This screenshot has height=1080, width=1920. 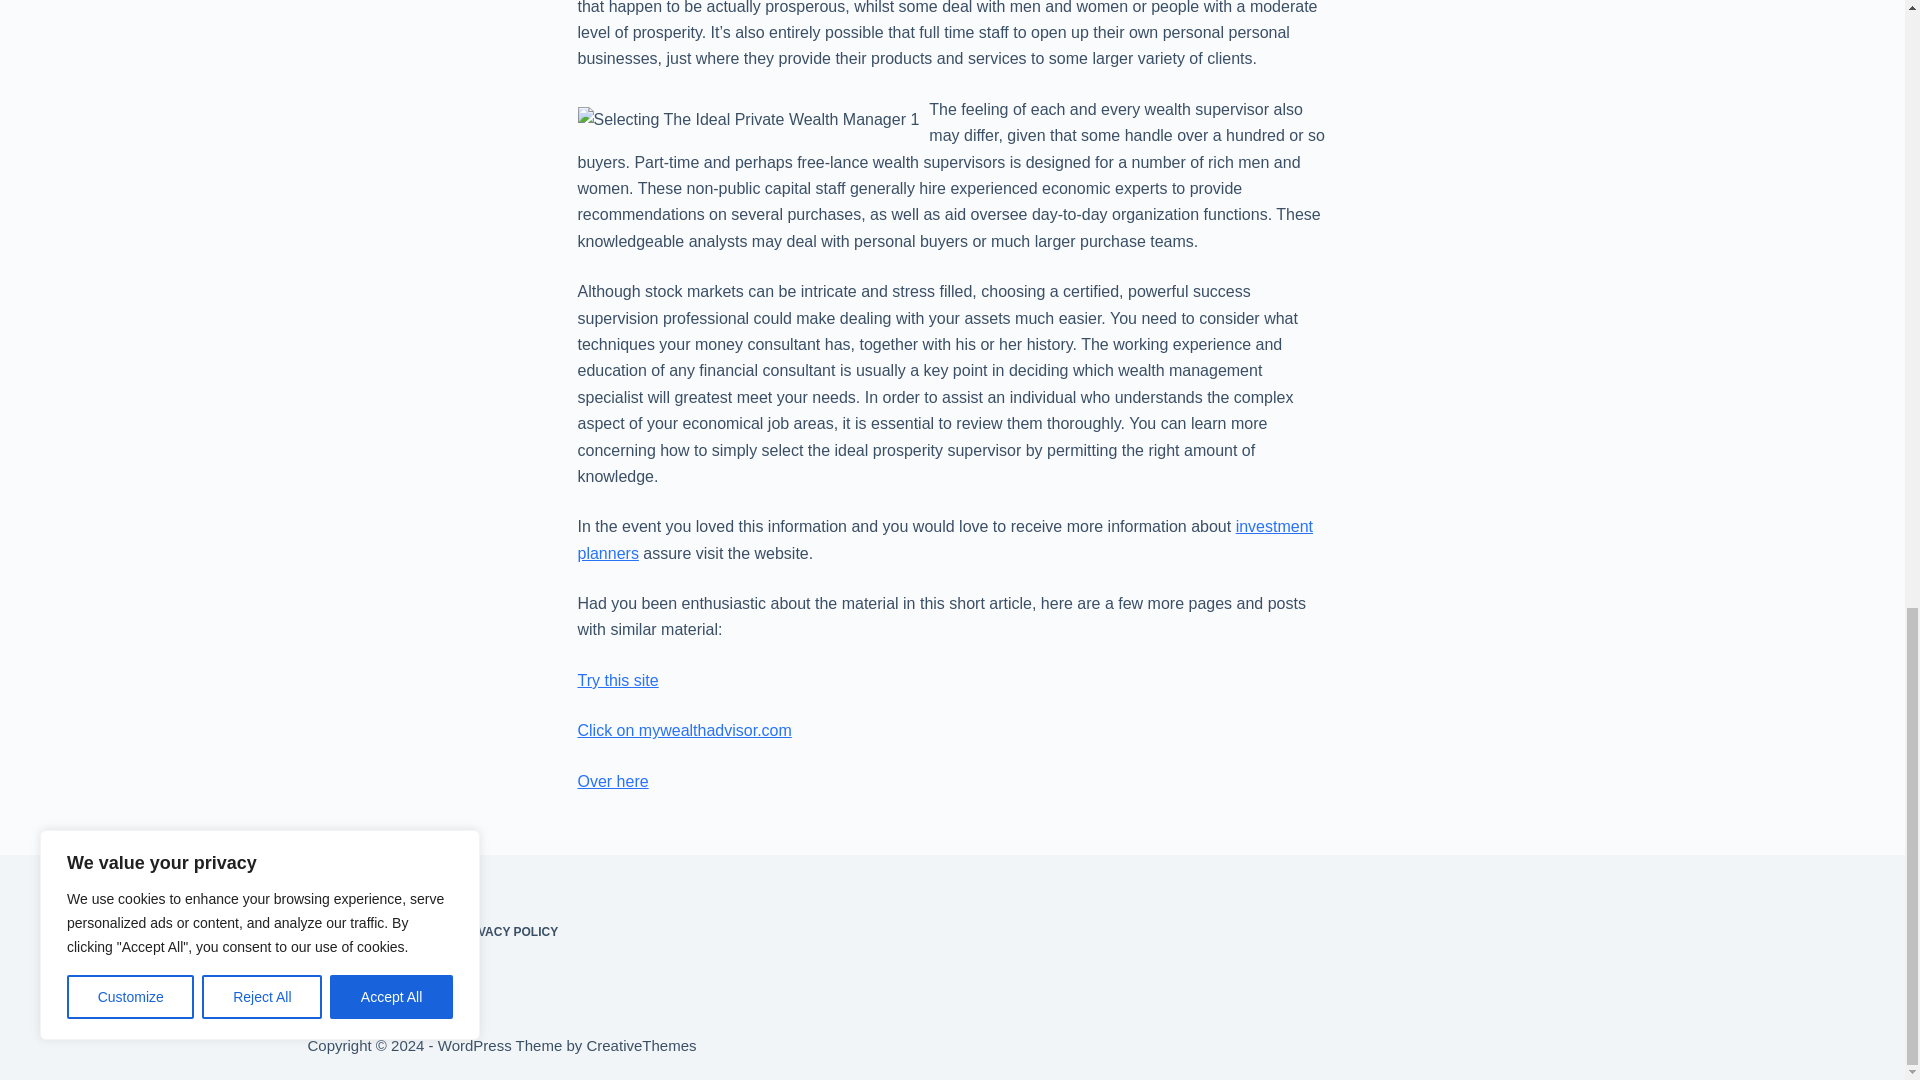 What do you see at coordinates (328, 932) in the screenshot?
I see `ABOUT` at bounding box center [328, 932].